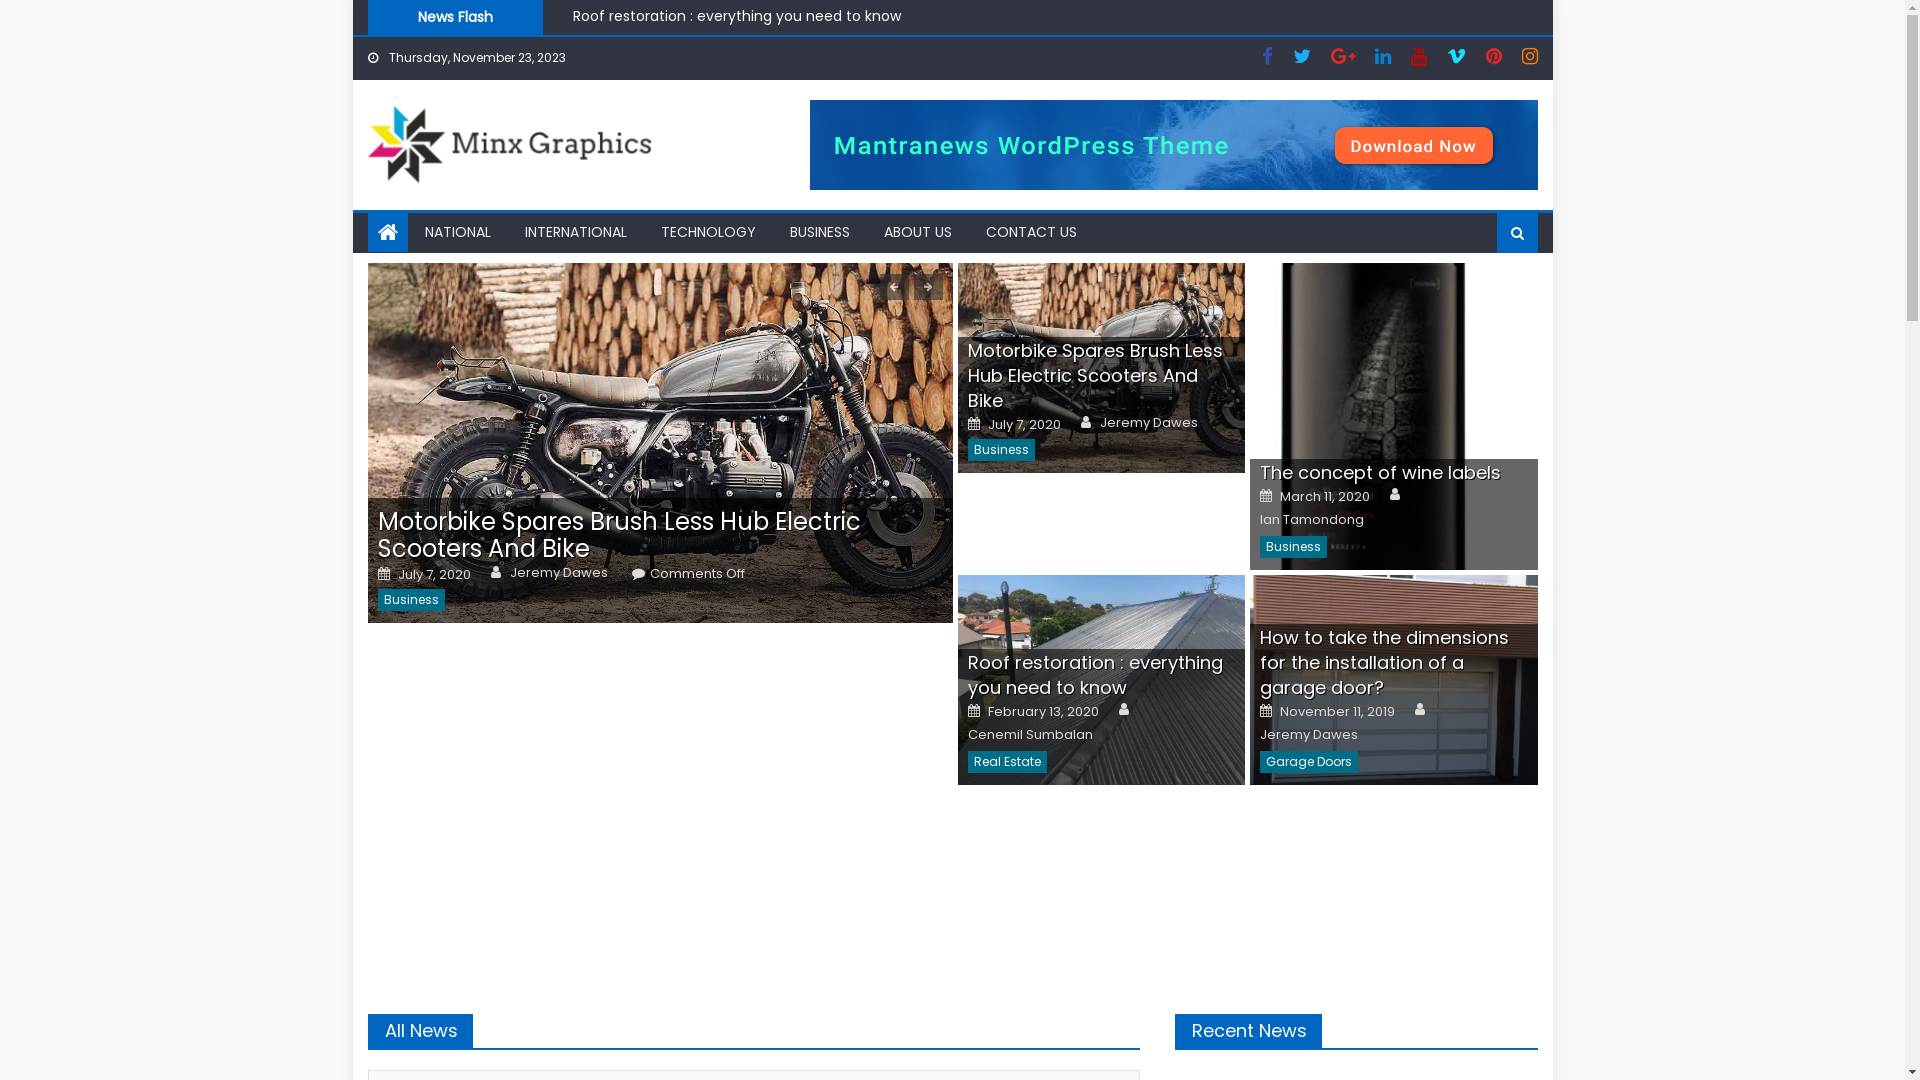  Describe the element at coordinates (1008, 762) in the screenshot. I see `Real Estate` at that location.